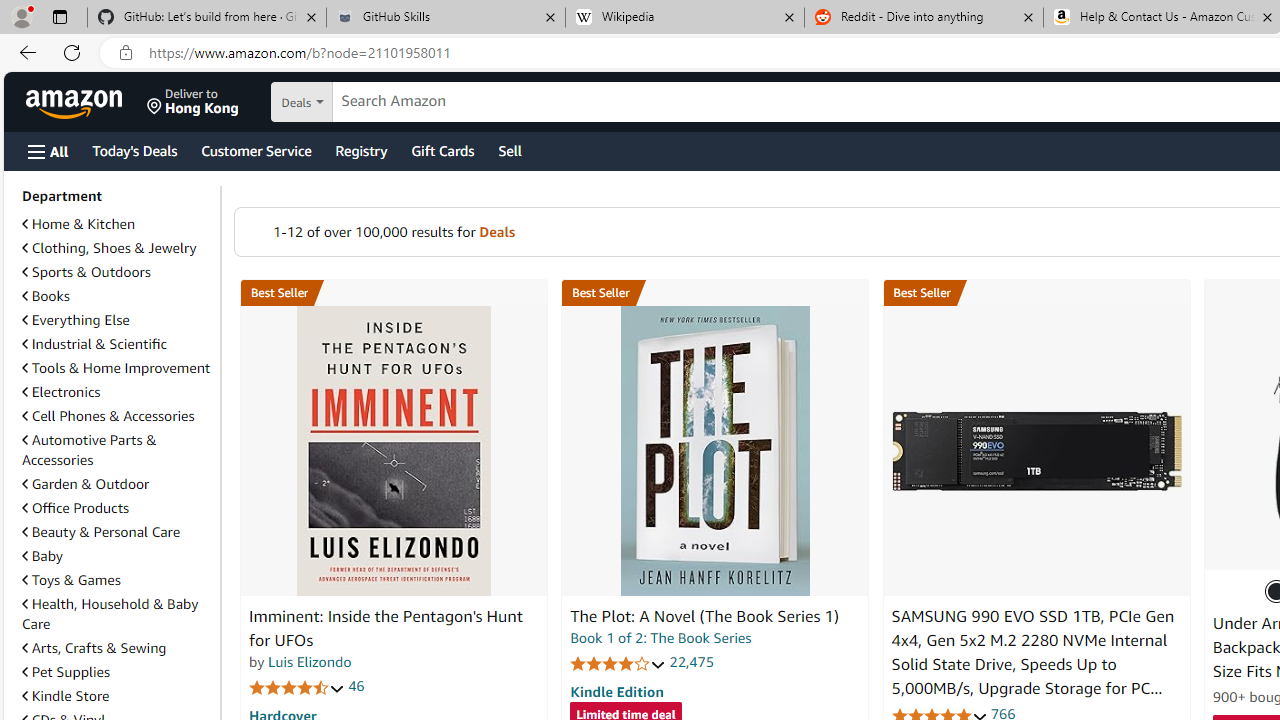  What do you see at coordinates (393, 293) in the screenshot?
I see `Best Seller in Unexplained Mysteries` at bounding box center [393, 293].